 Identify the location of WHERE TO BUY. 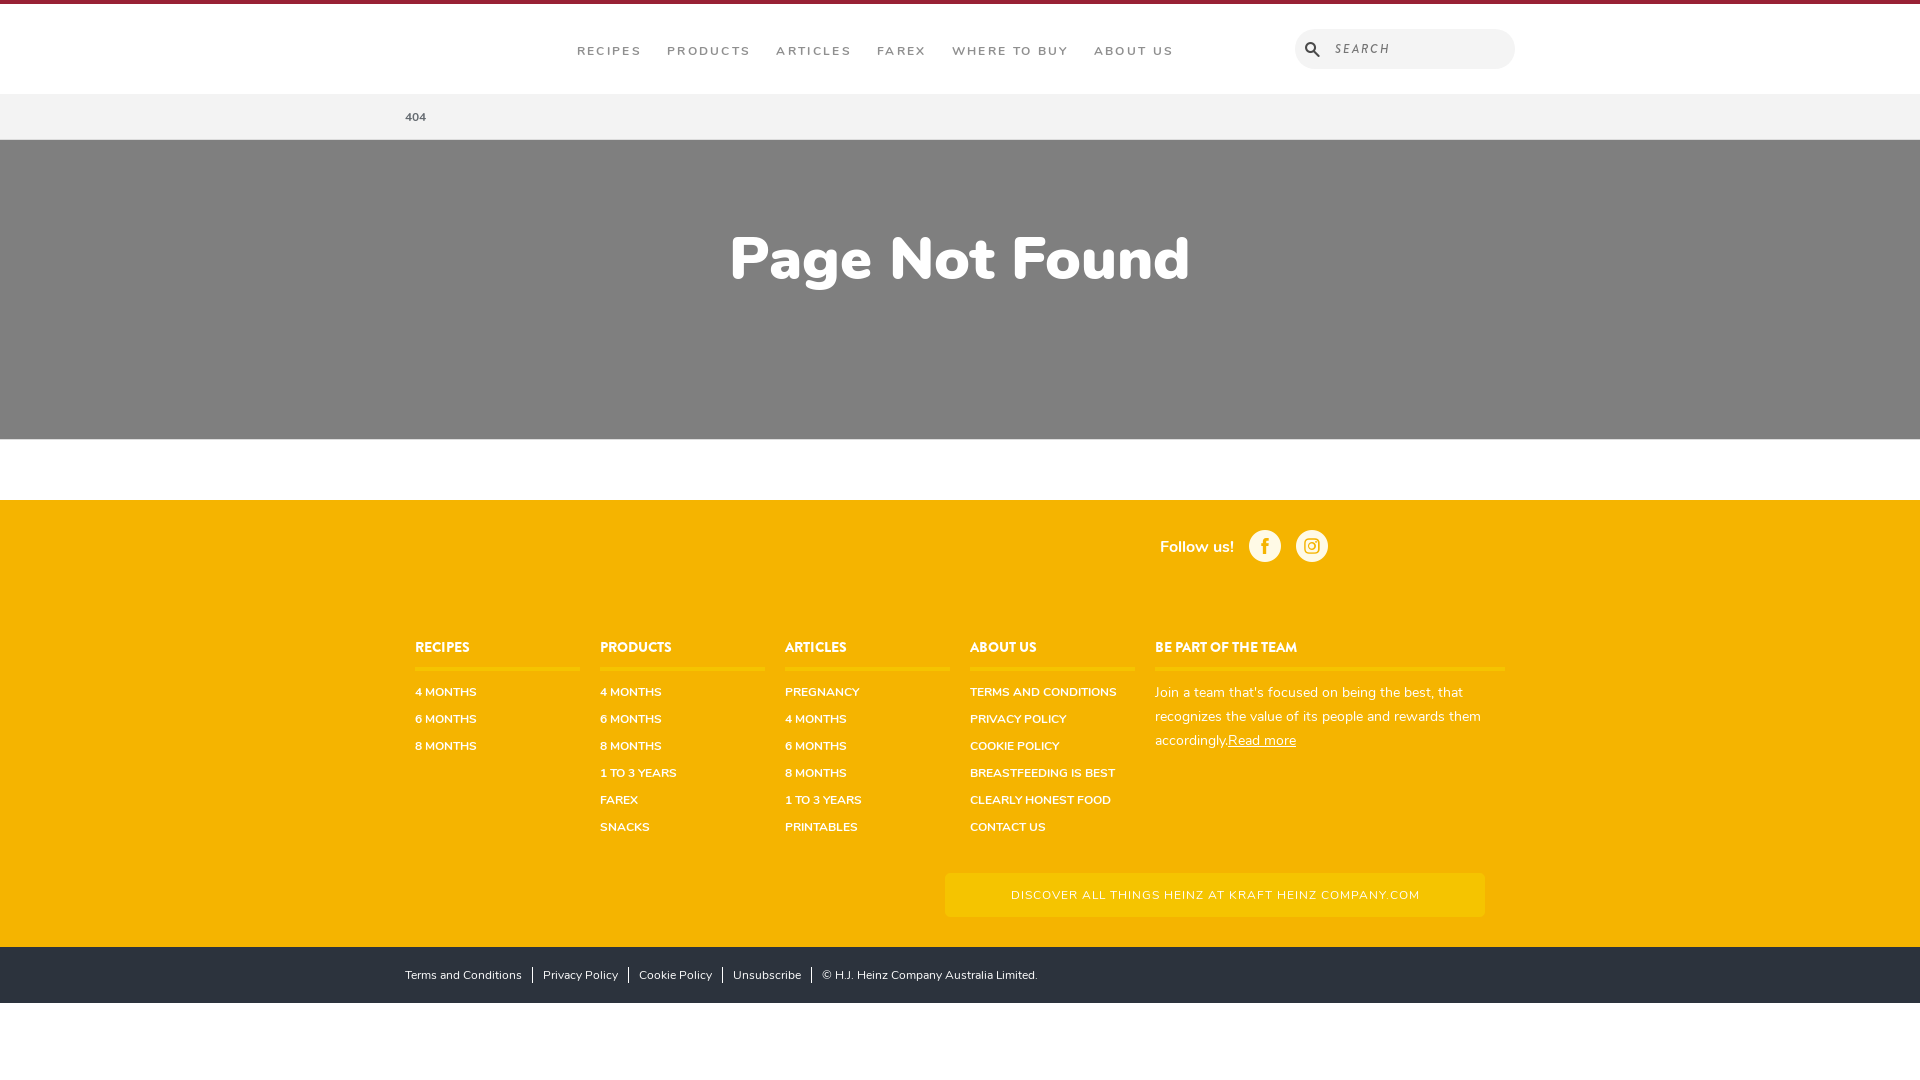
(1010, 51).